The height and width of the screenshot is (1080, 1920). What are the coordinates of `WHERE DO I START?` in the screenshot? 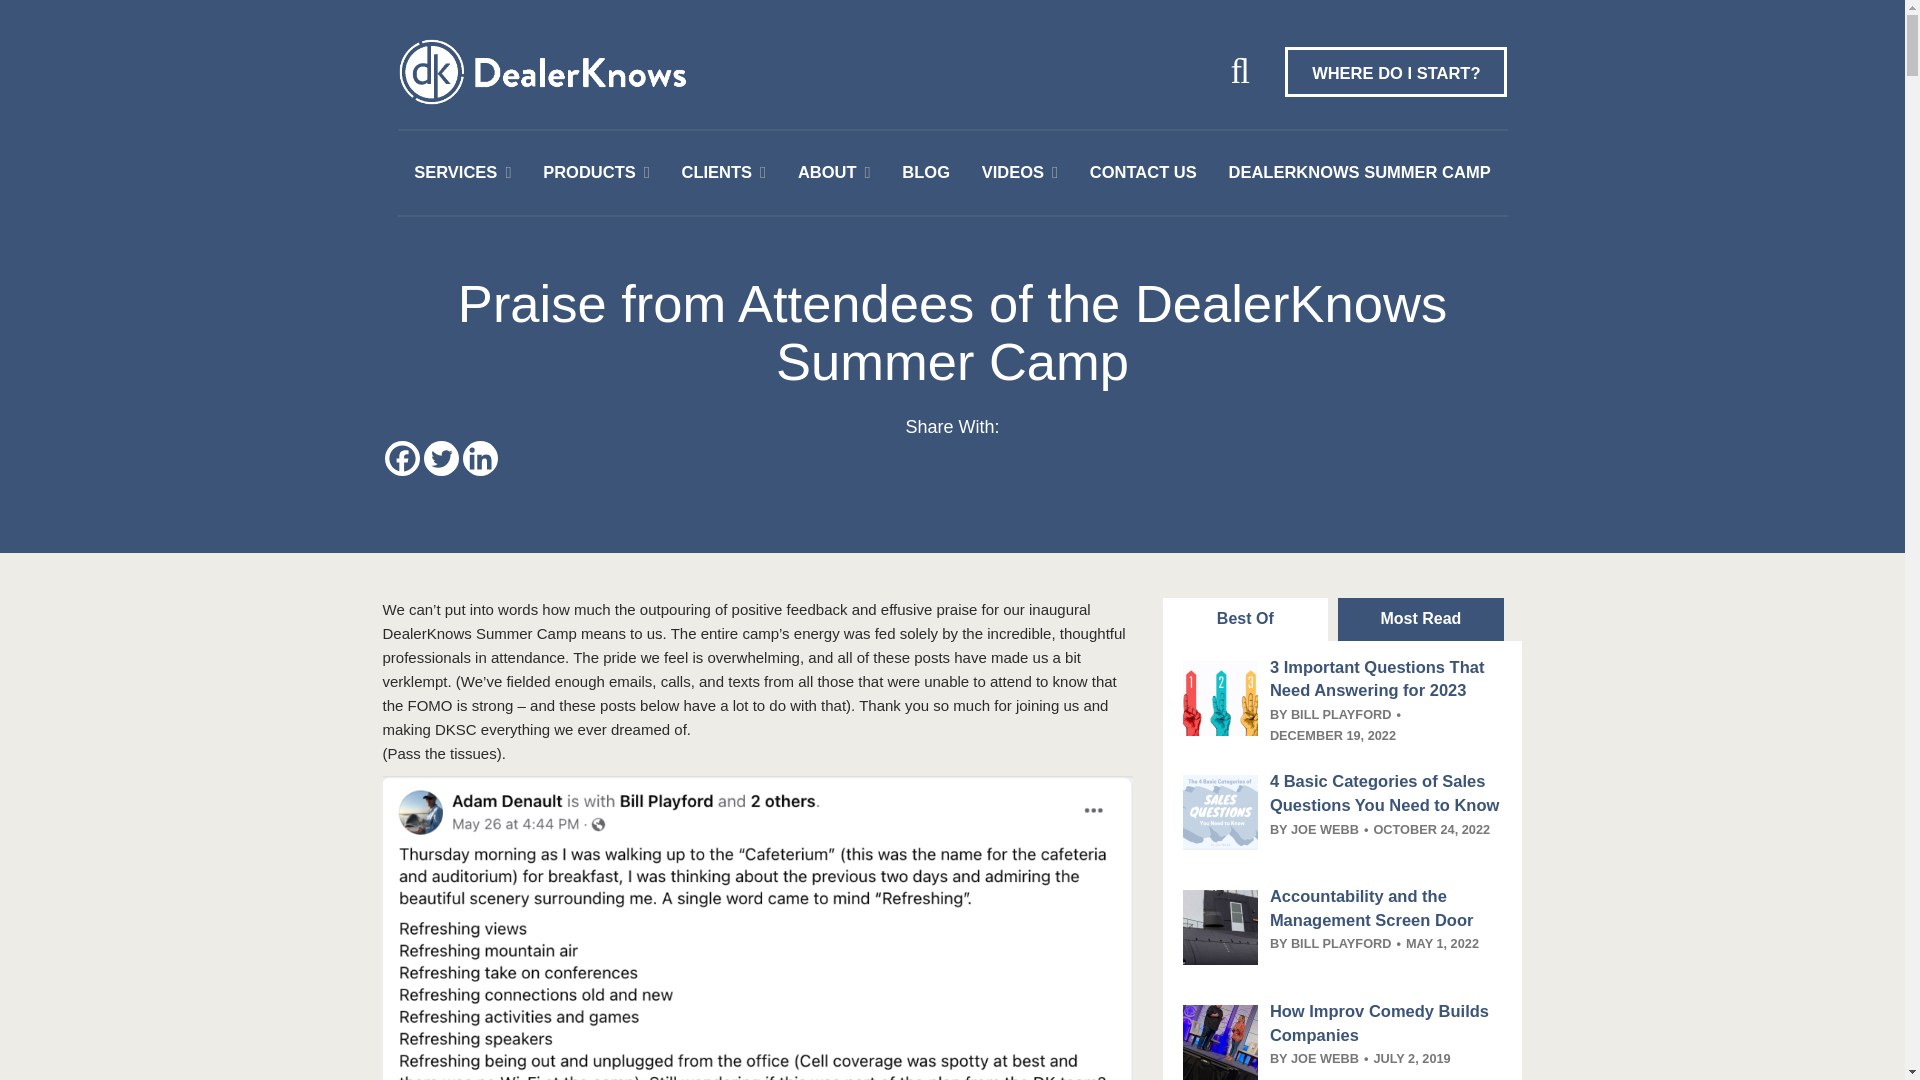 It's located at (1396, 72).